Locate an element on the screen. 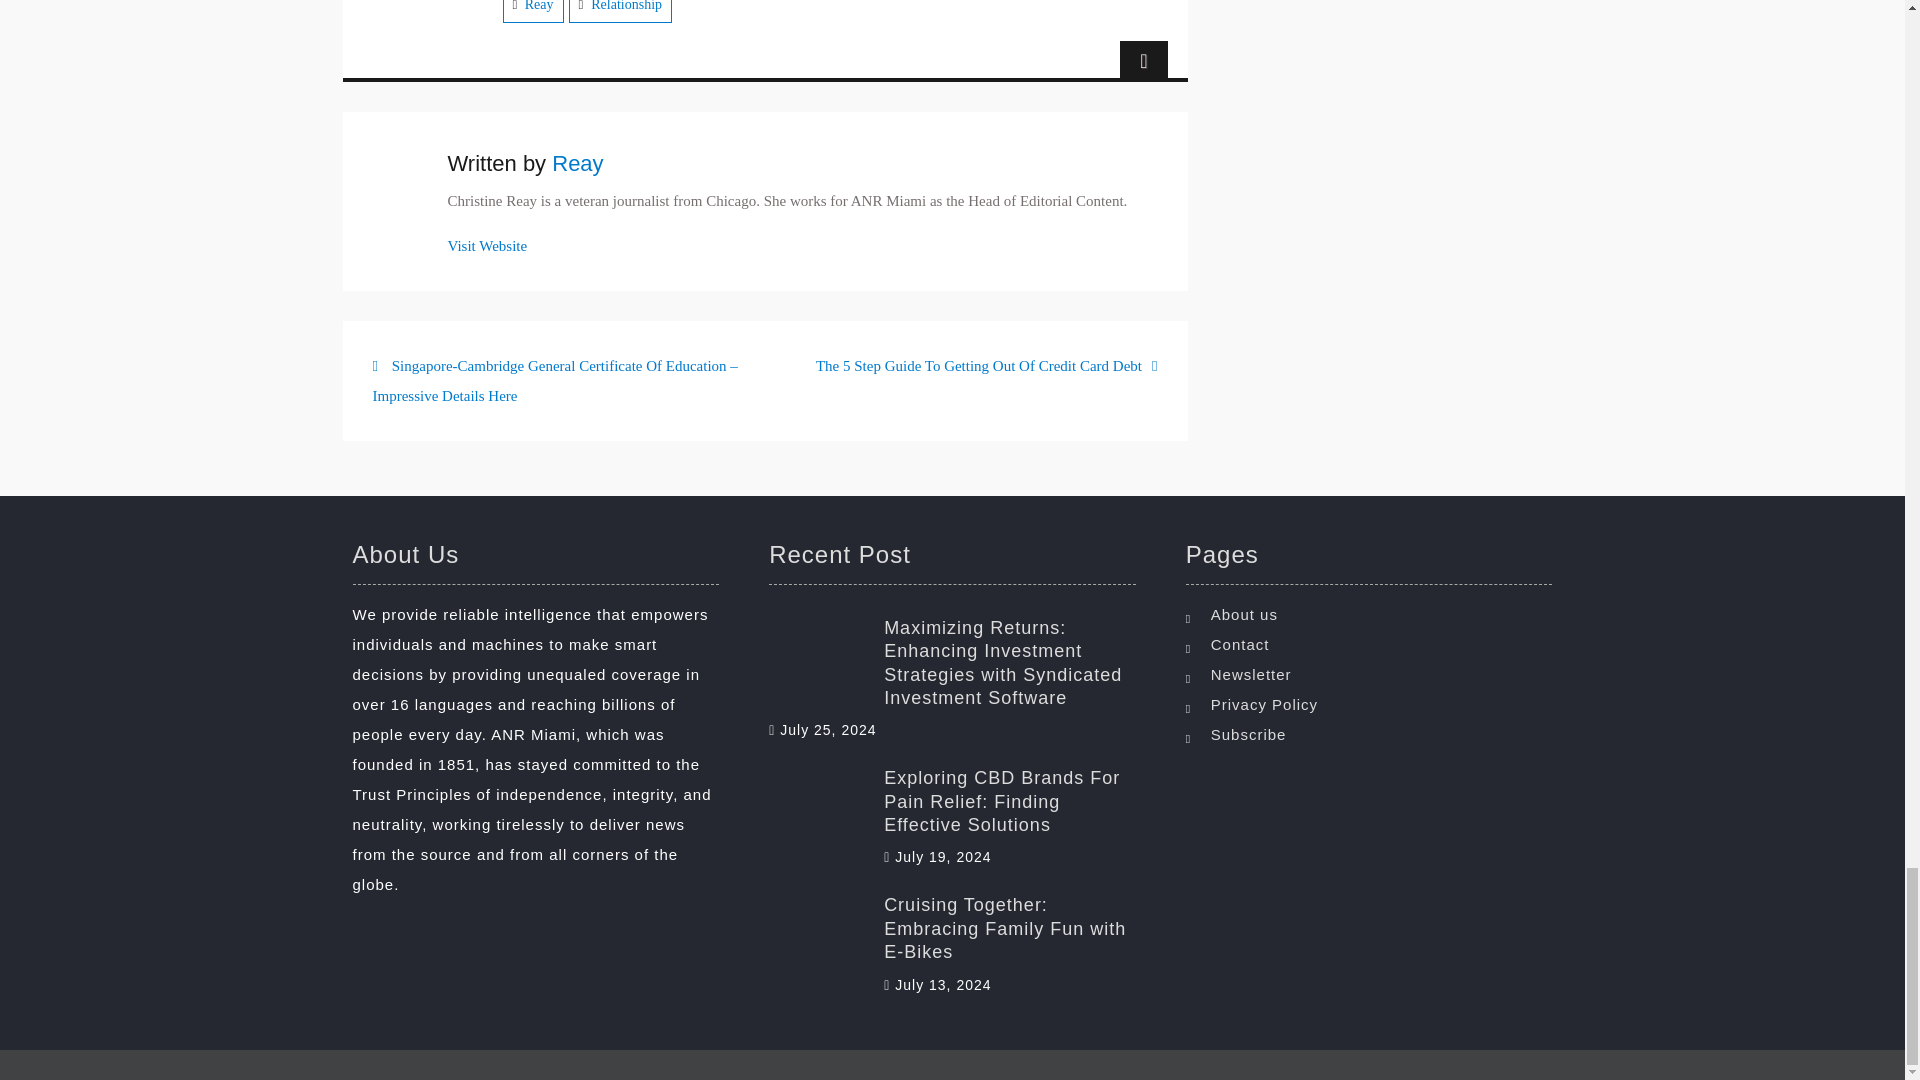  About us is located at coordinates (1374, 614).